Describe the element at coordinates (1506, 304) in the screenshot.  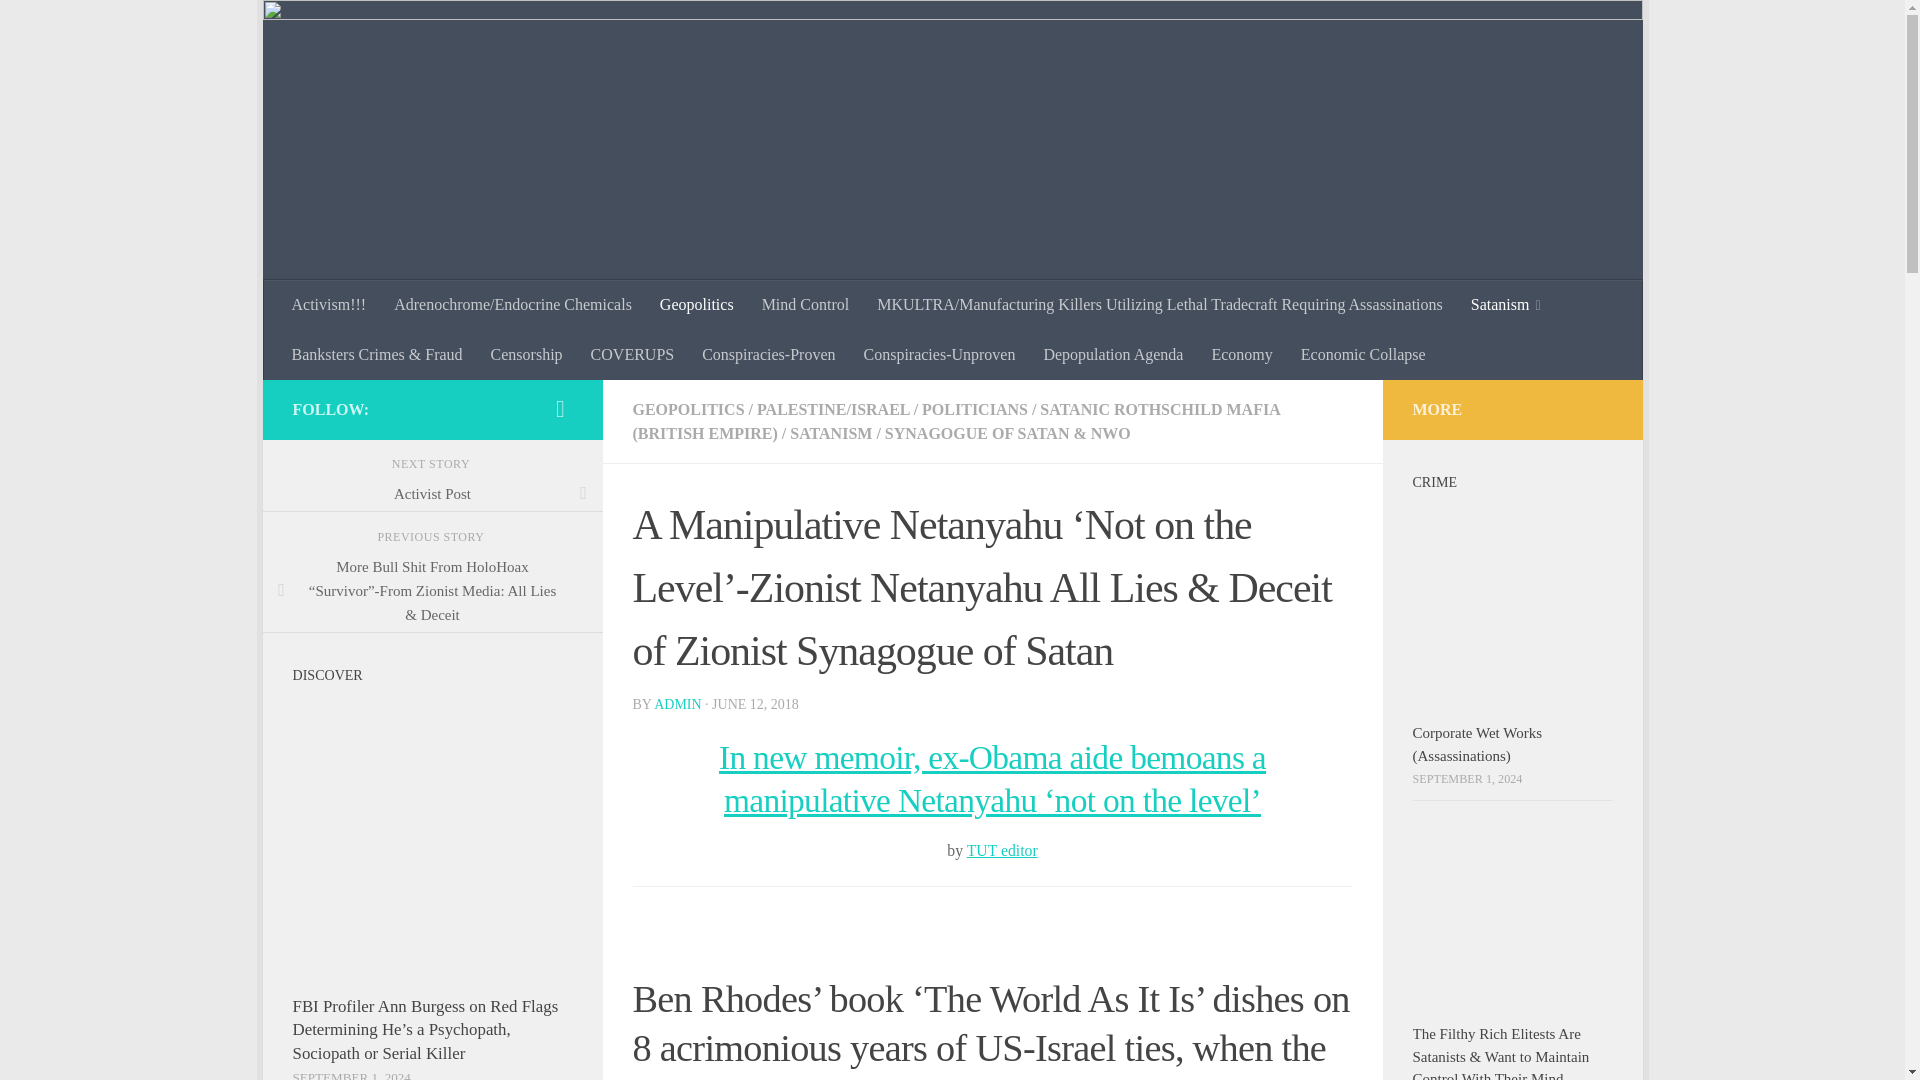
I see `Satanism` at that location.